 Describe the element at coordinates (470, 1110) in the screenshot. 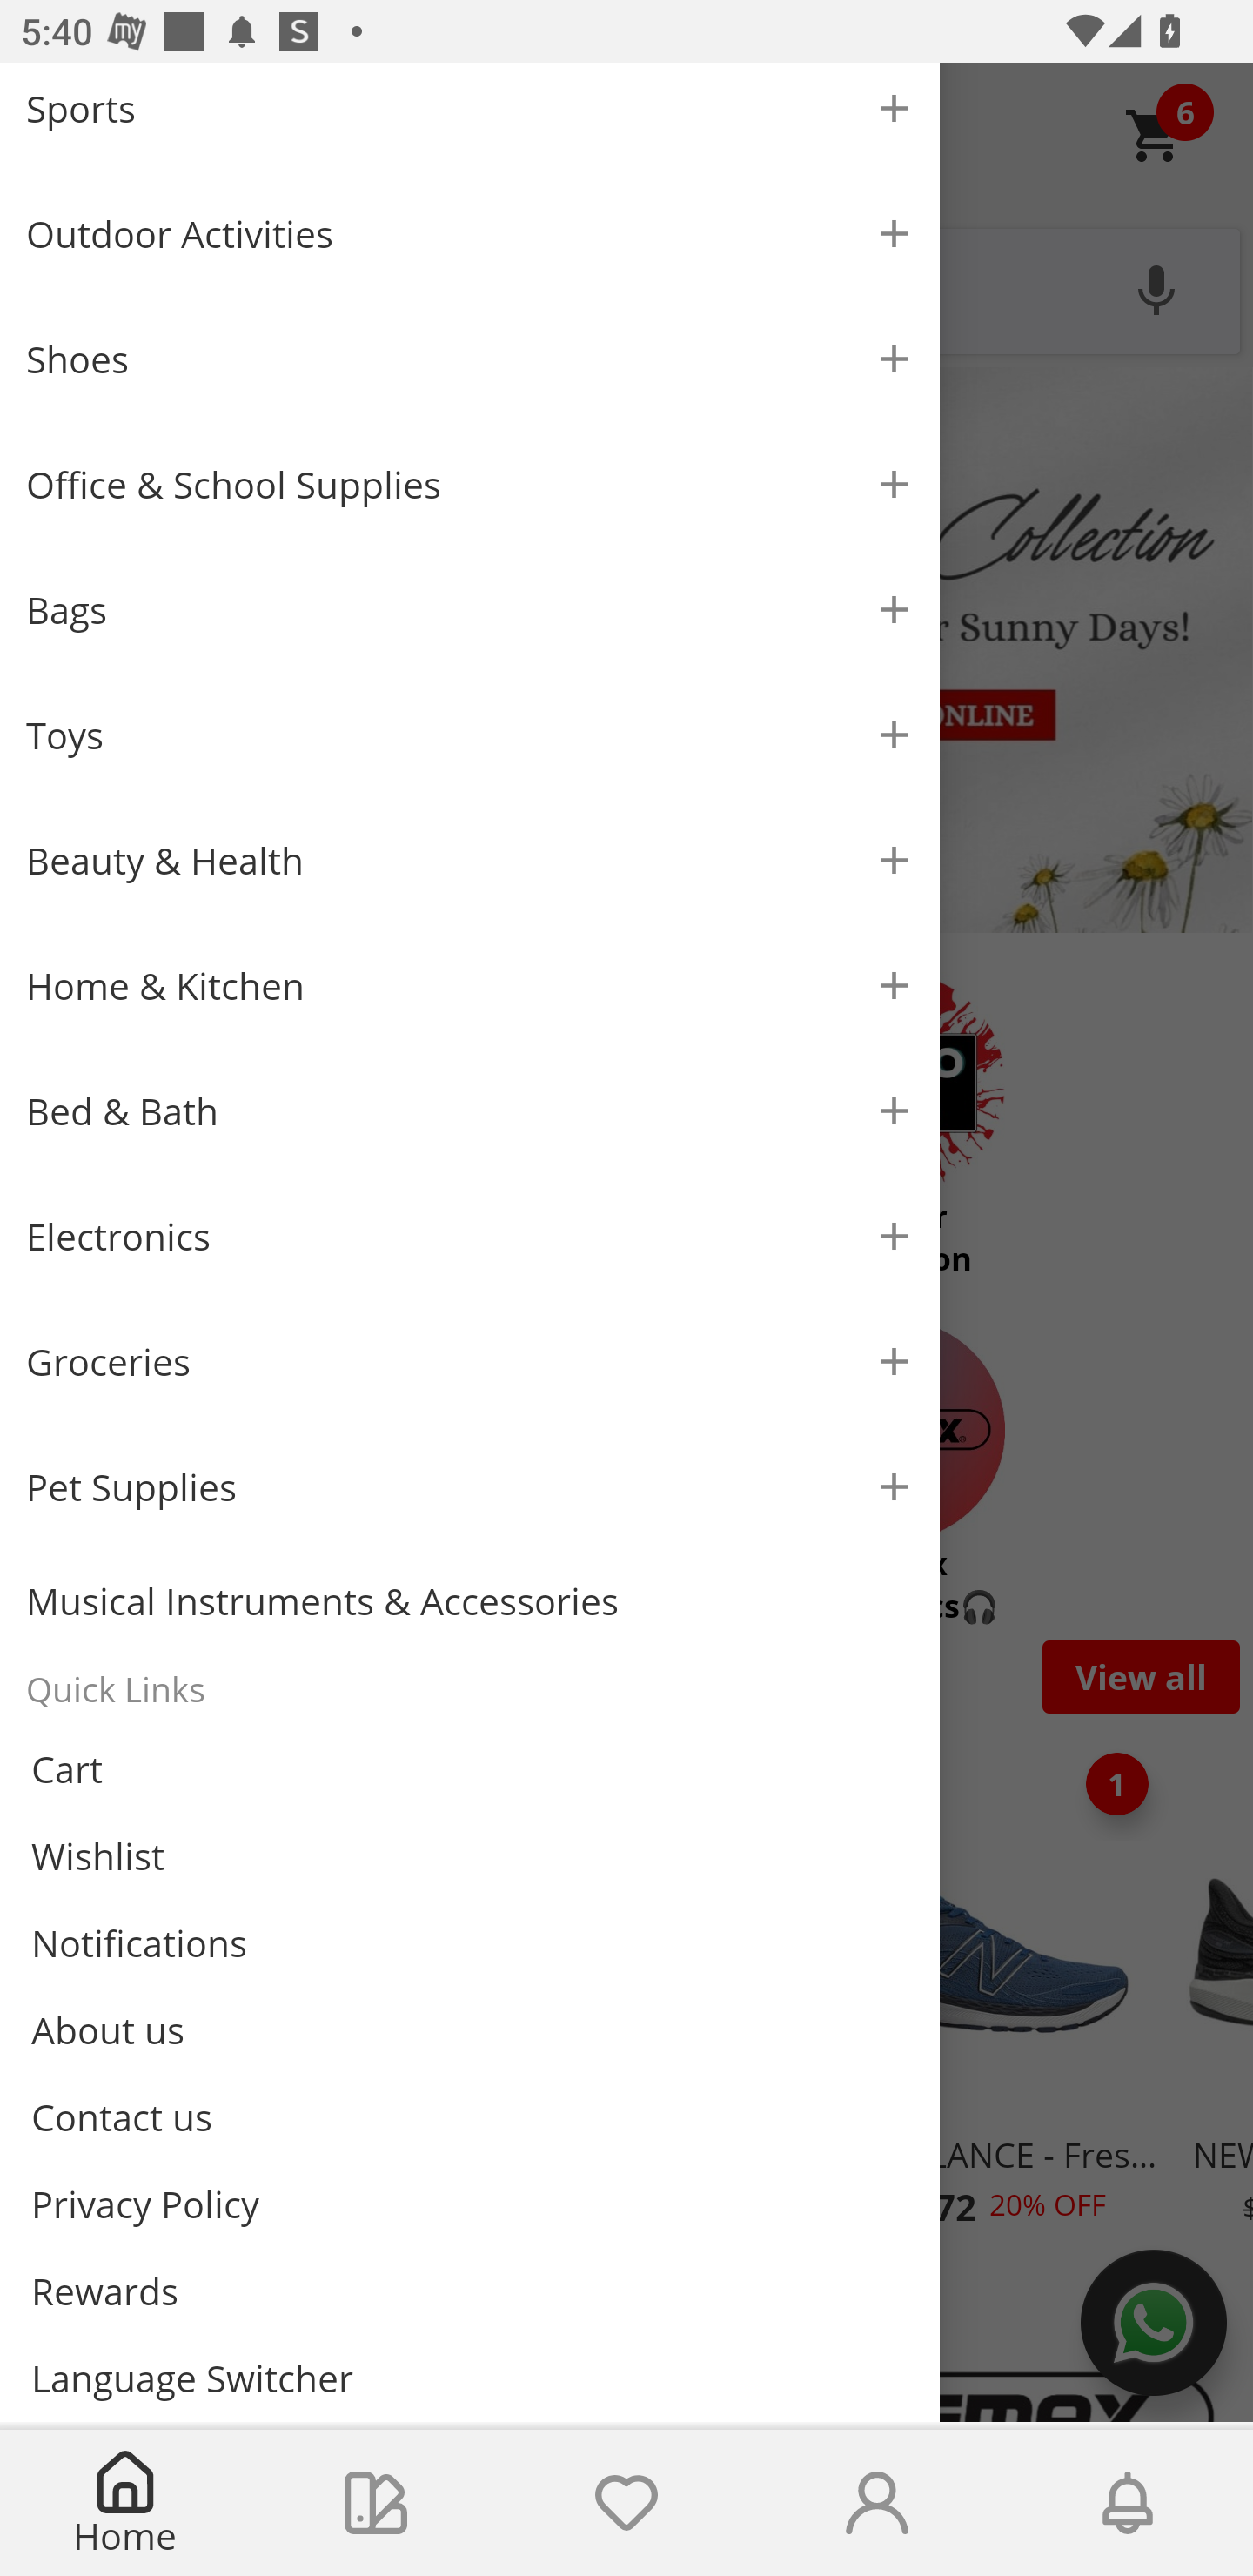

I see `Bed & Bath` at that location.